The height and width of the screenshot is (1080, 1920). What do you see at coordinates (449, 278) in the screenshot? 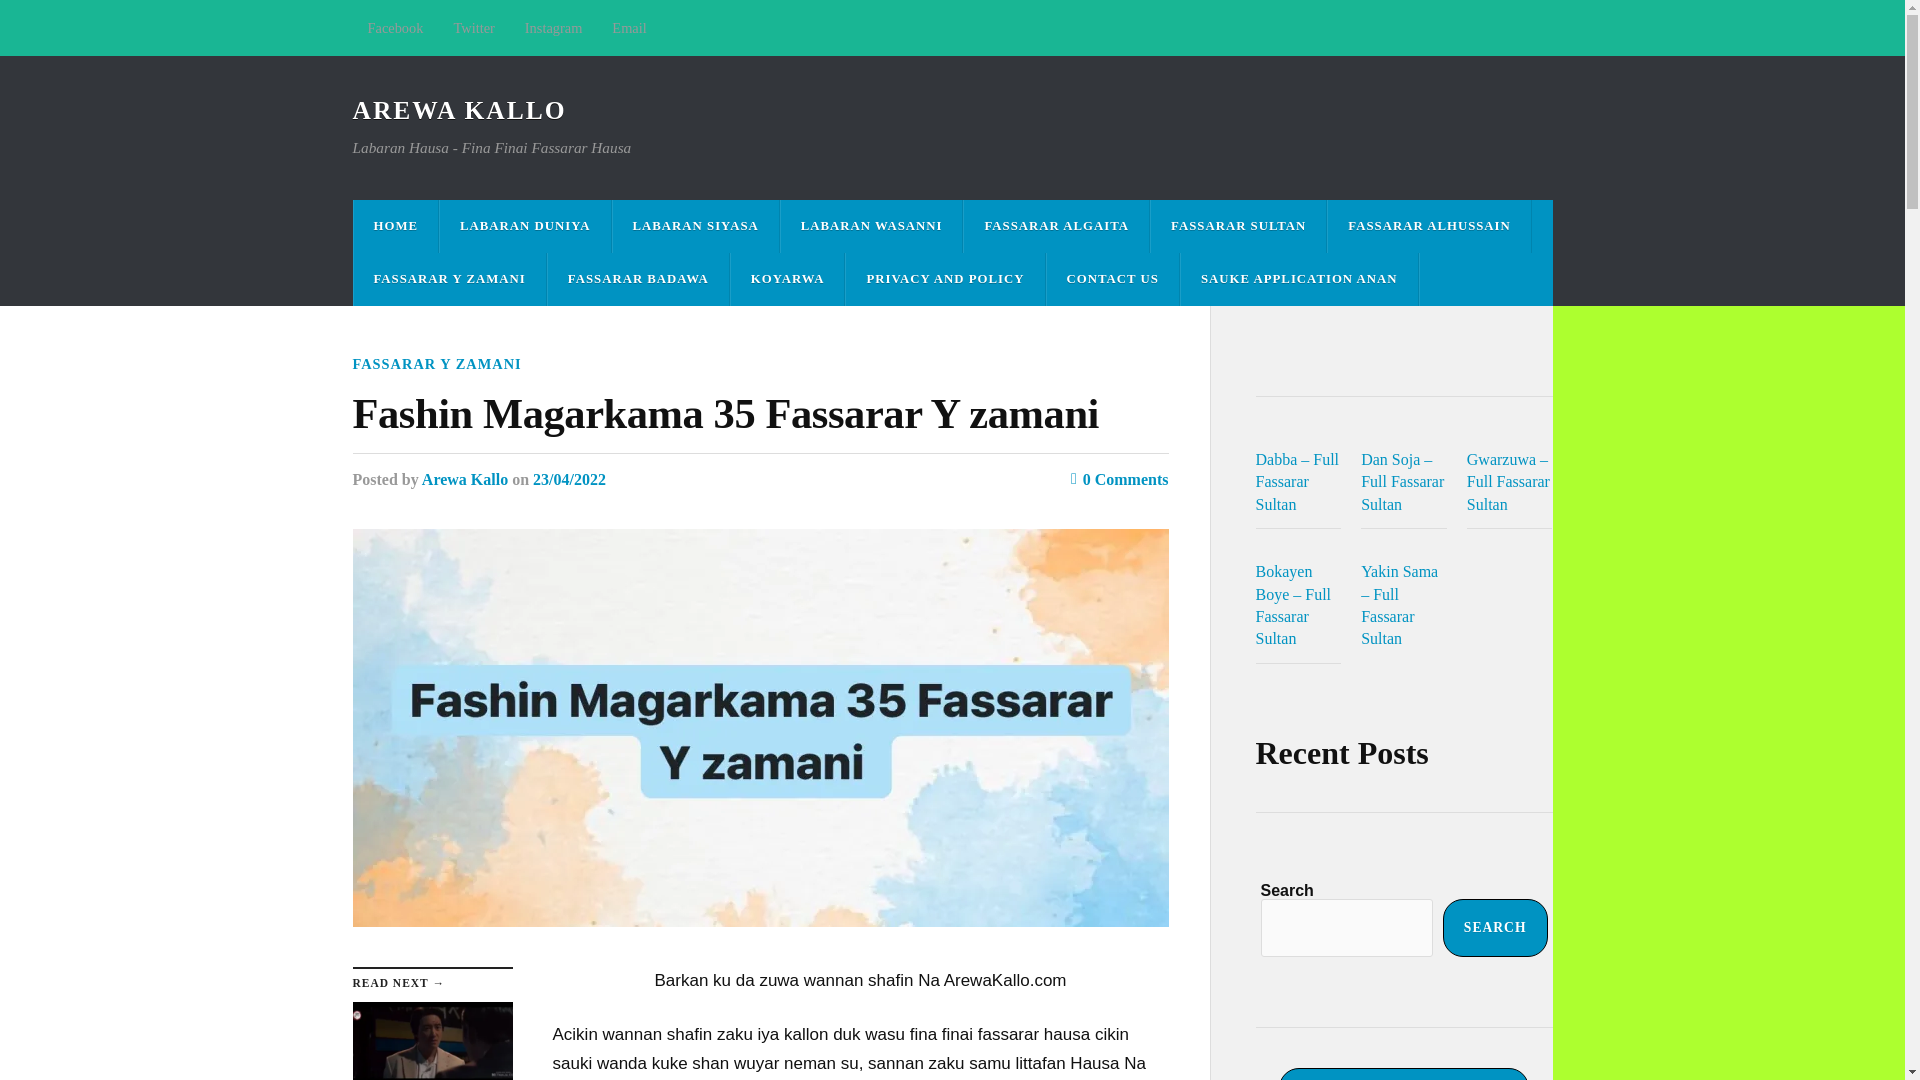
I see `FASSARAR Y ZAMANI` at bounding box center [449, 278].